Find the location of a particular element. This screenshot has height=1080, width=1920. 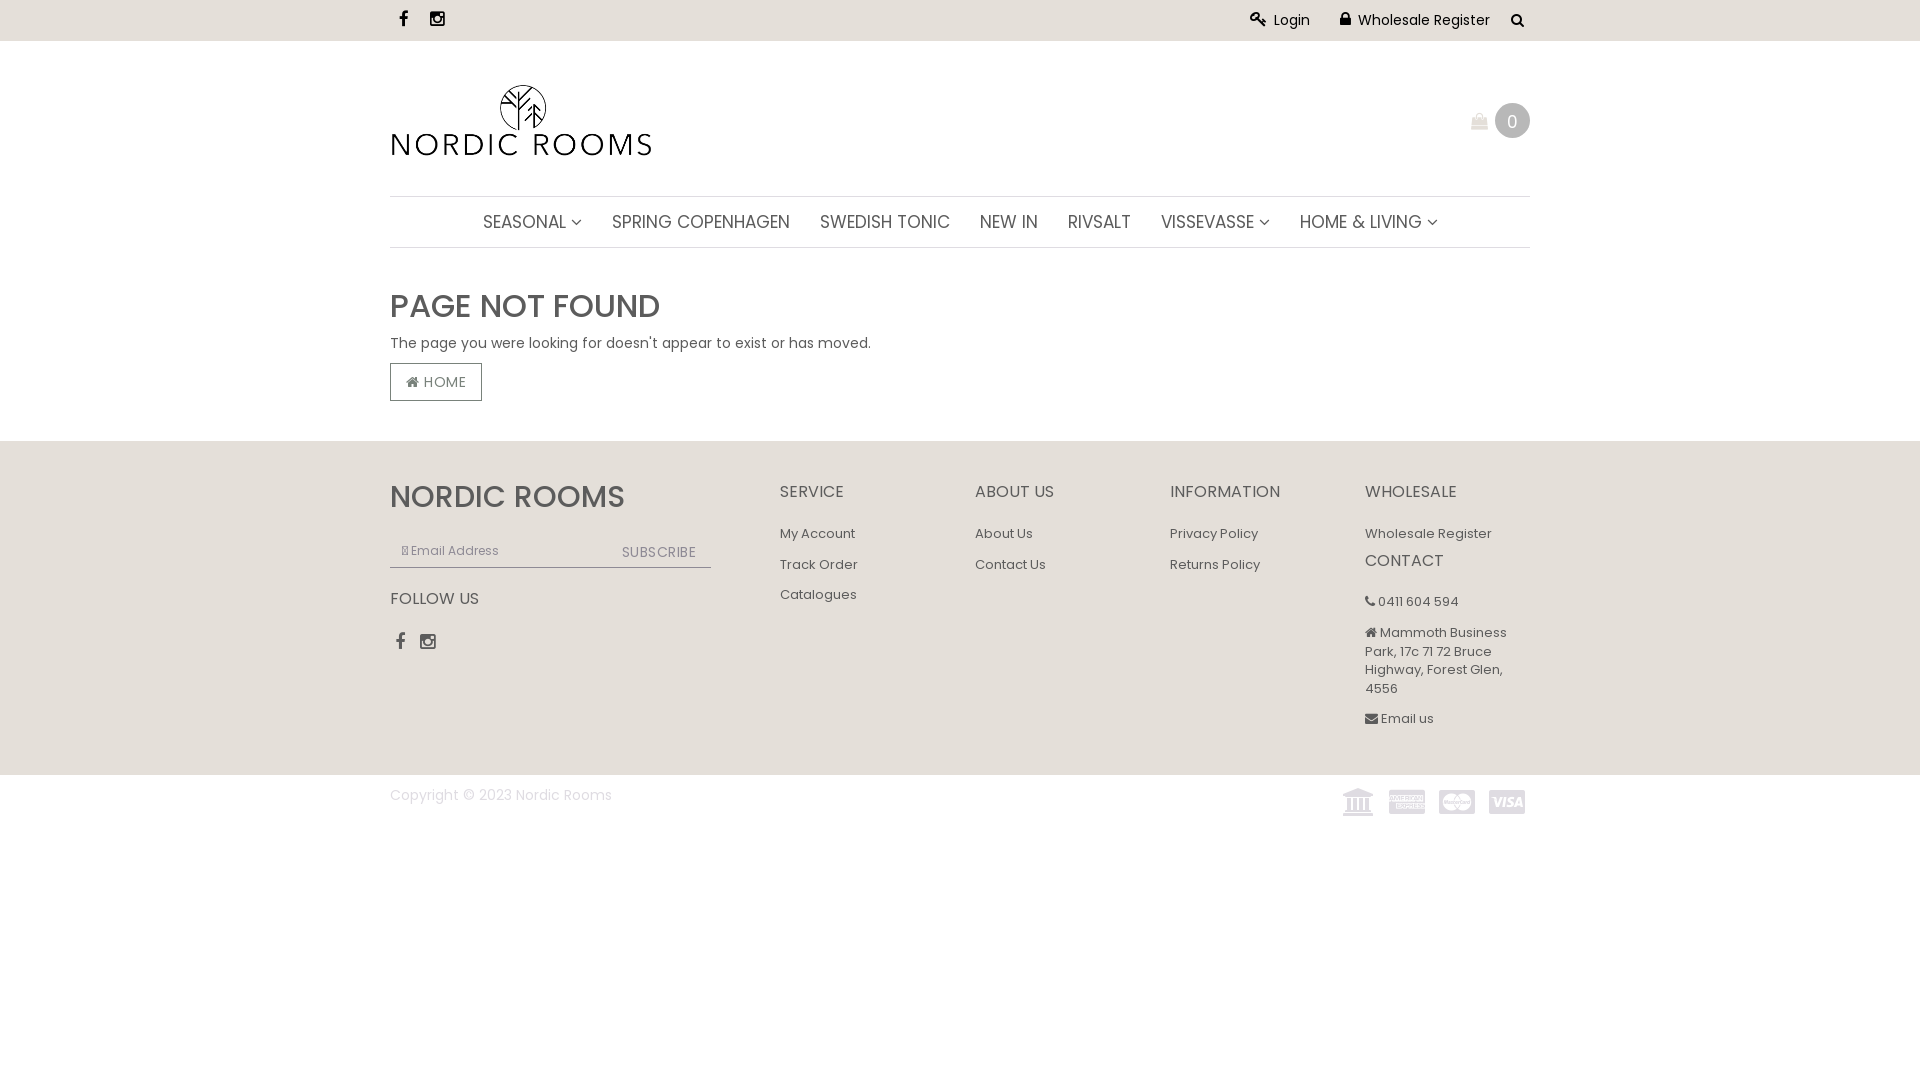

American Express is located at coordinates (1407, 803).